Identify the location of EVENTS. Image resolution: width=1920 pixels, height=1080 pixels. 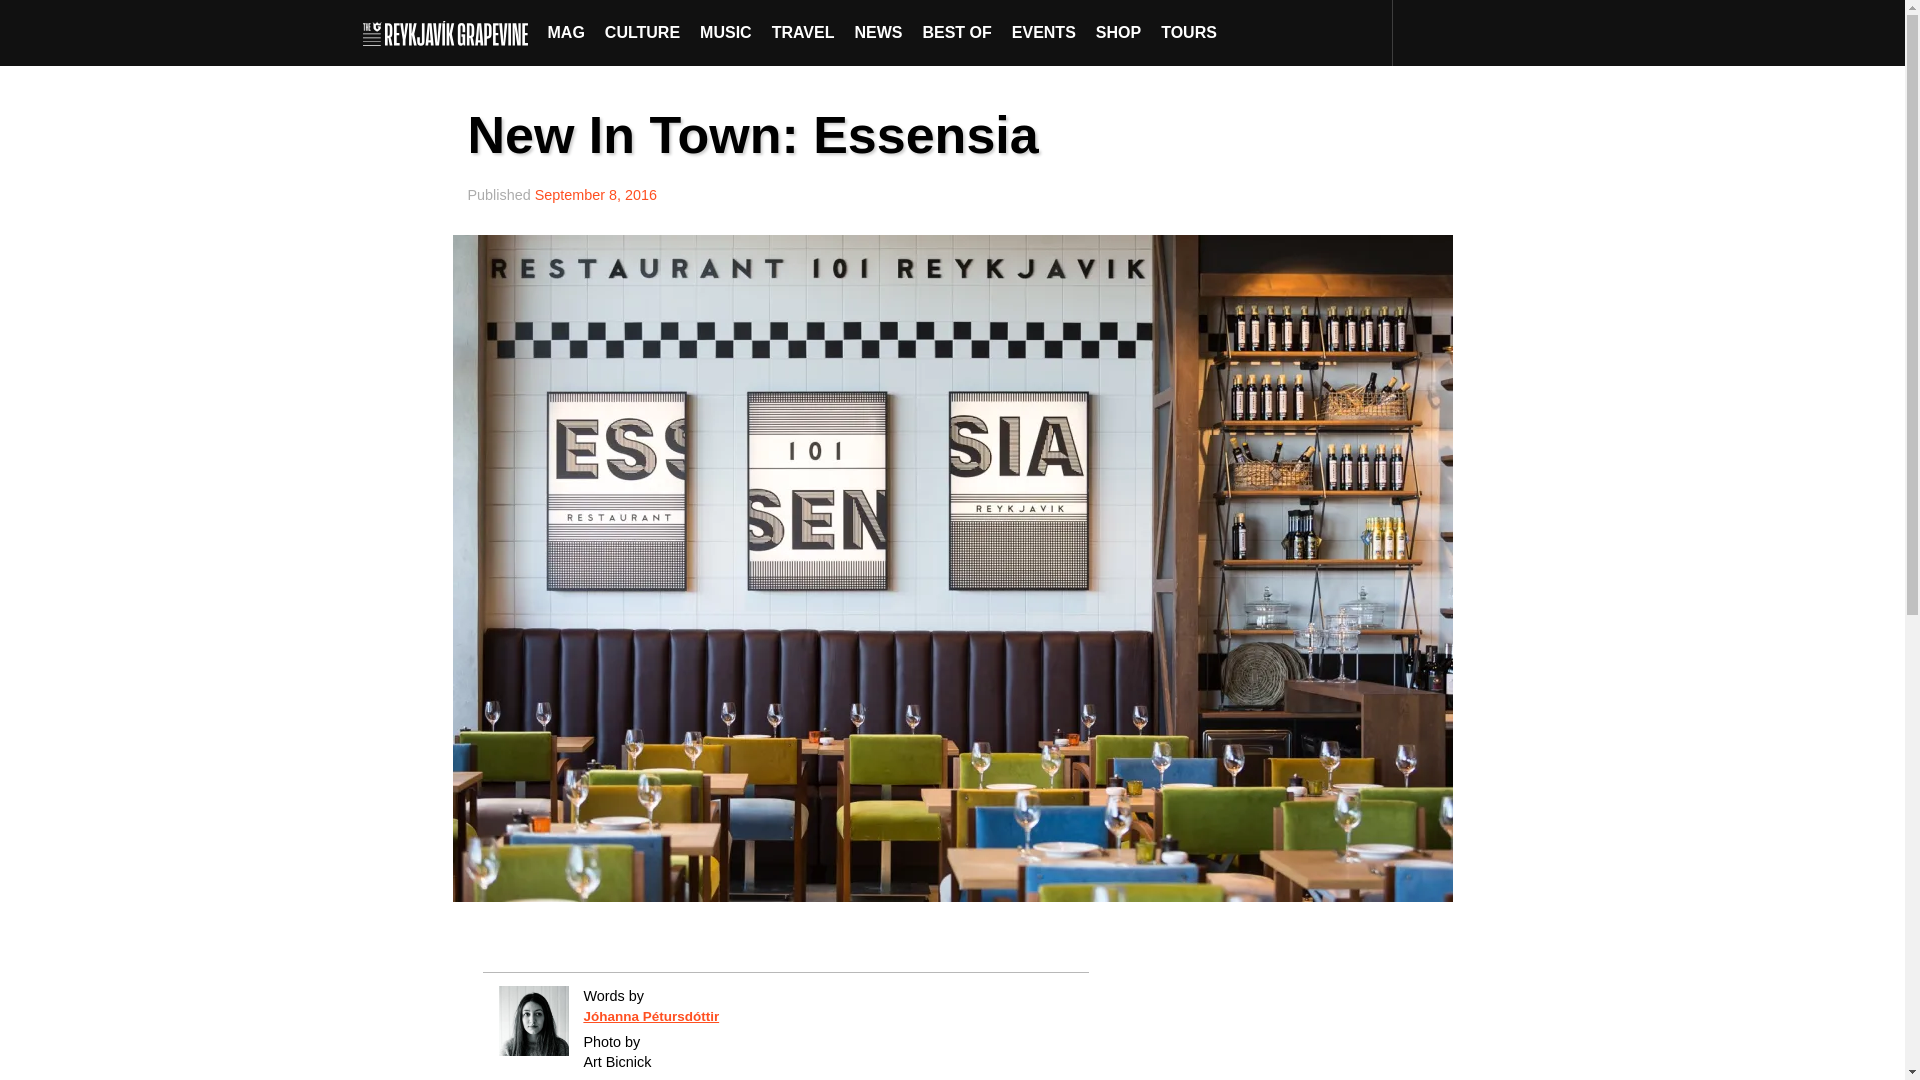
(1044, 32).